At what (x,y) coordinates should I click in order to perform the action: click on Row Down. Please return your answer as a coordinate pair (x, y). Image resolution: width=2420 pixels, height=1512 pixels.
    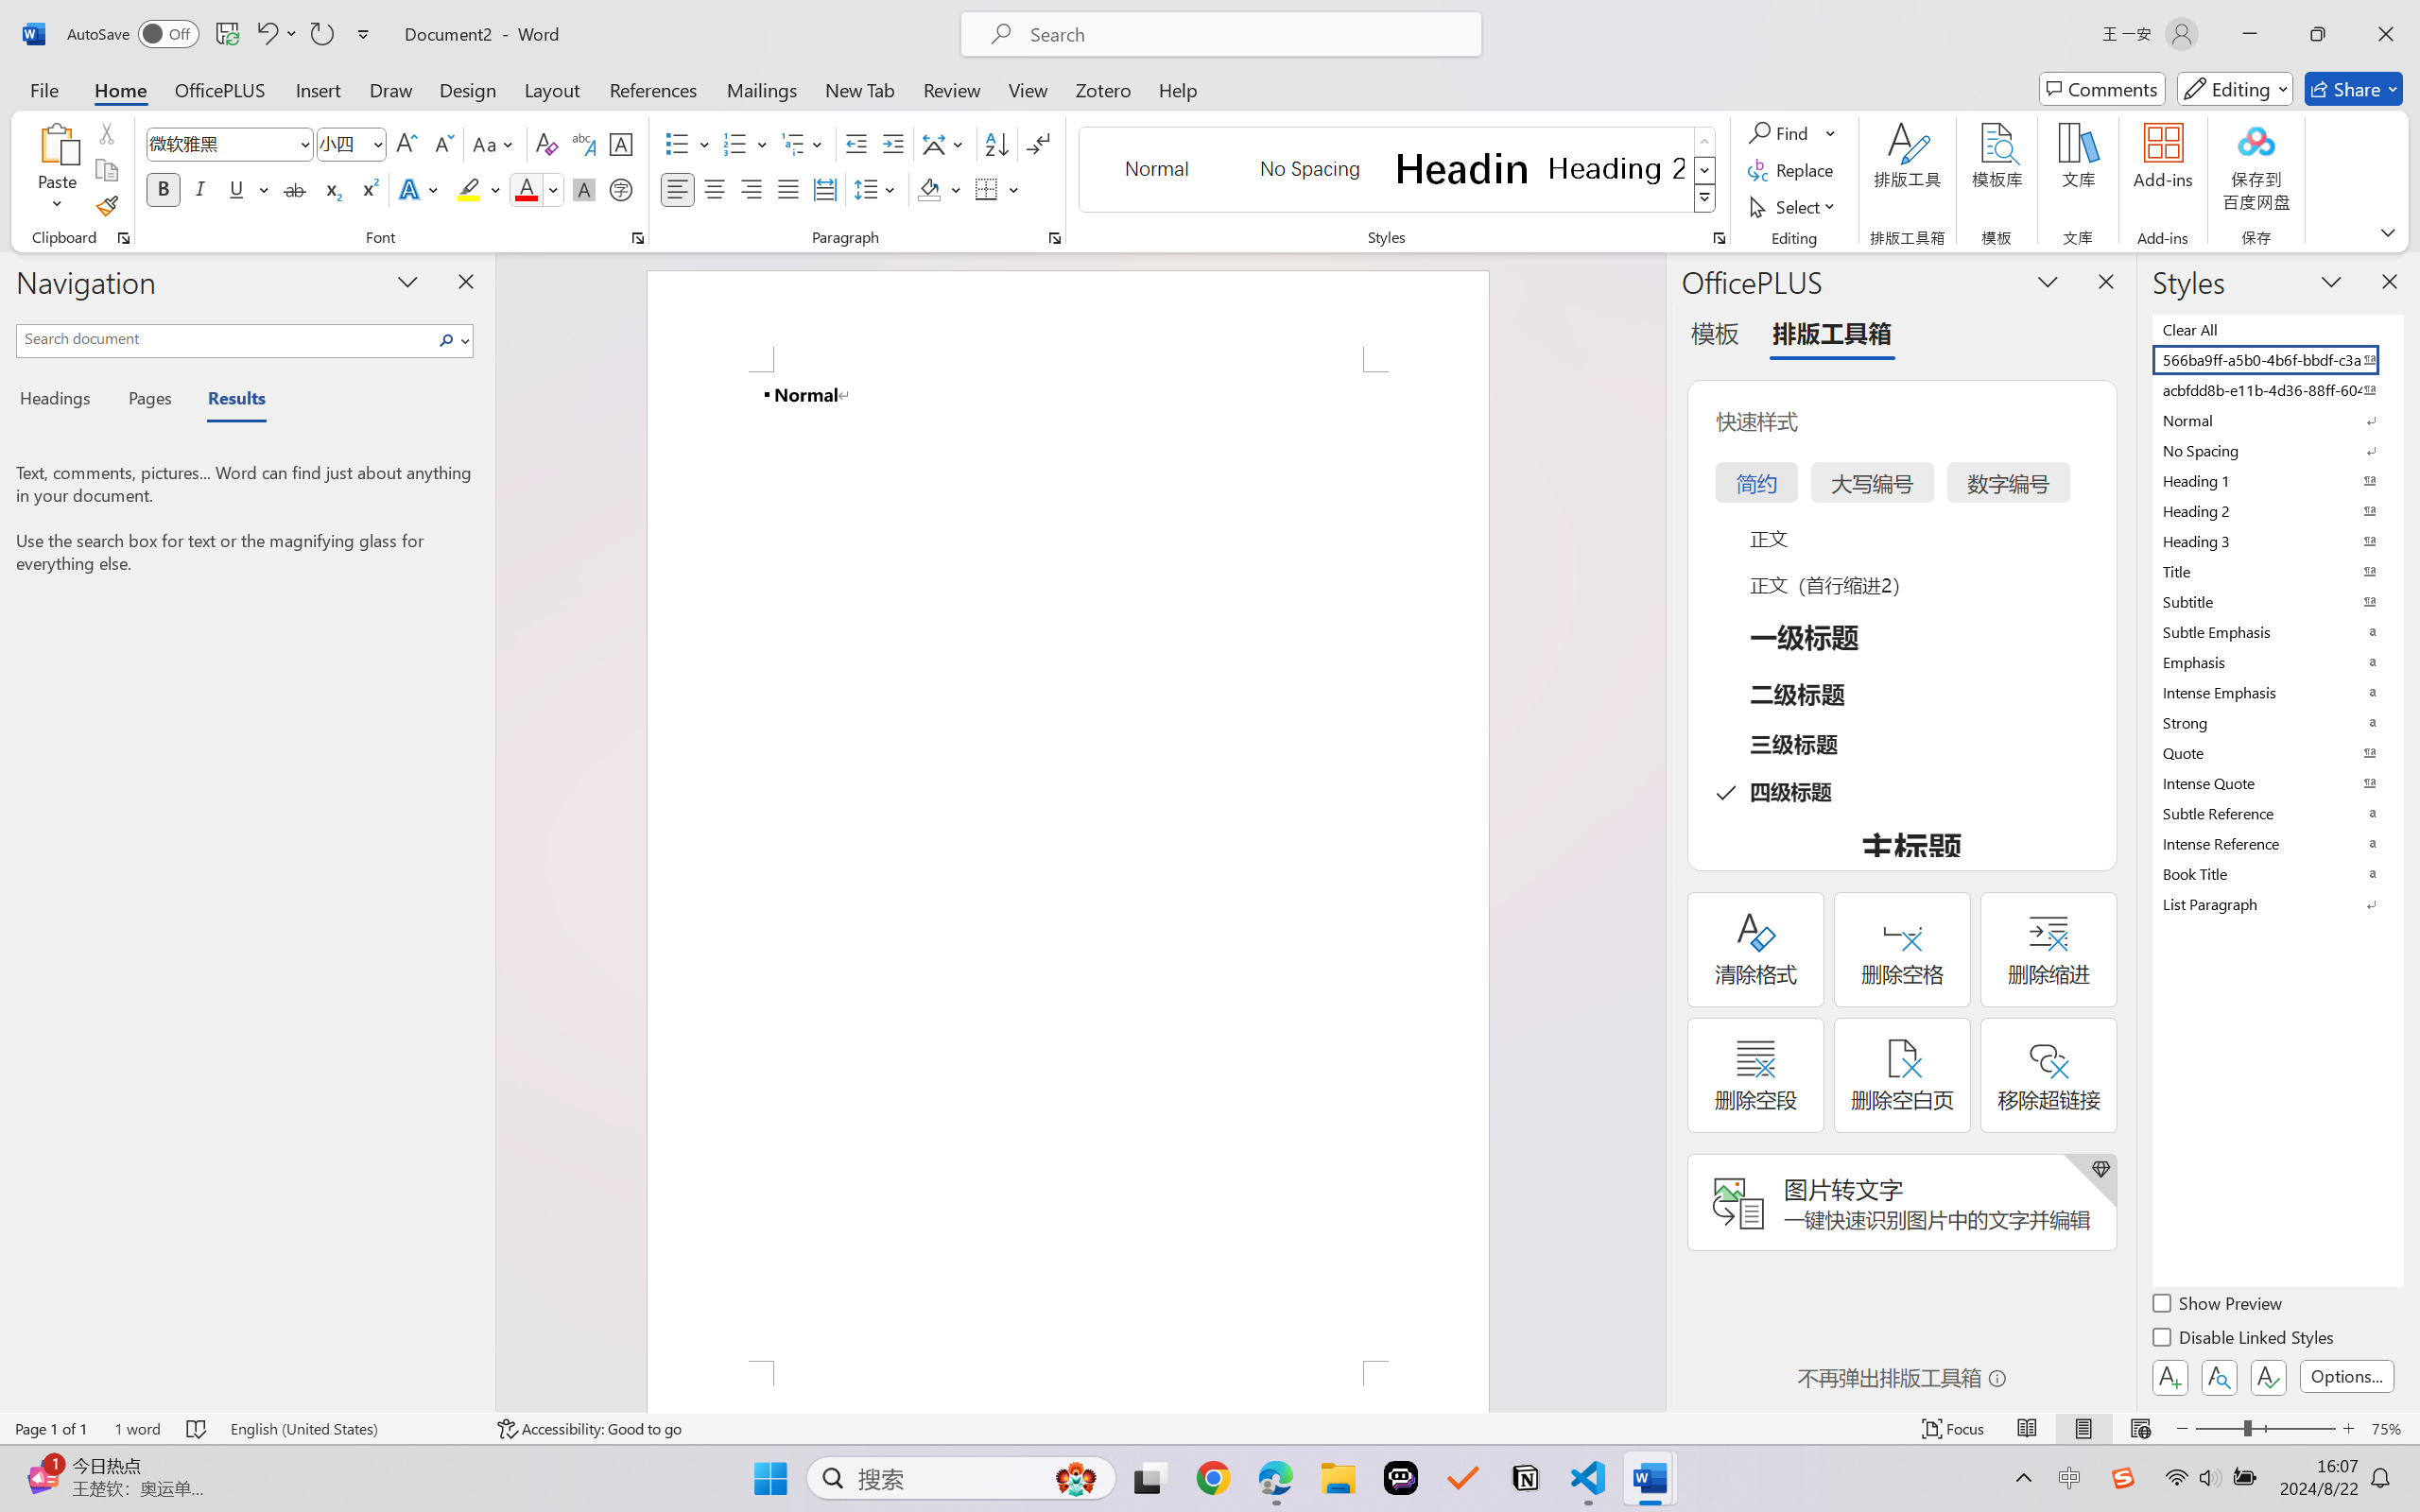
    Looking at the image, I should click on (1705, 170).